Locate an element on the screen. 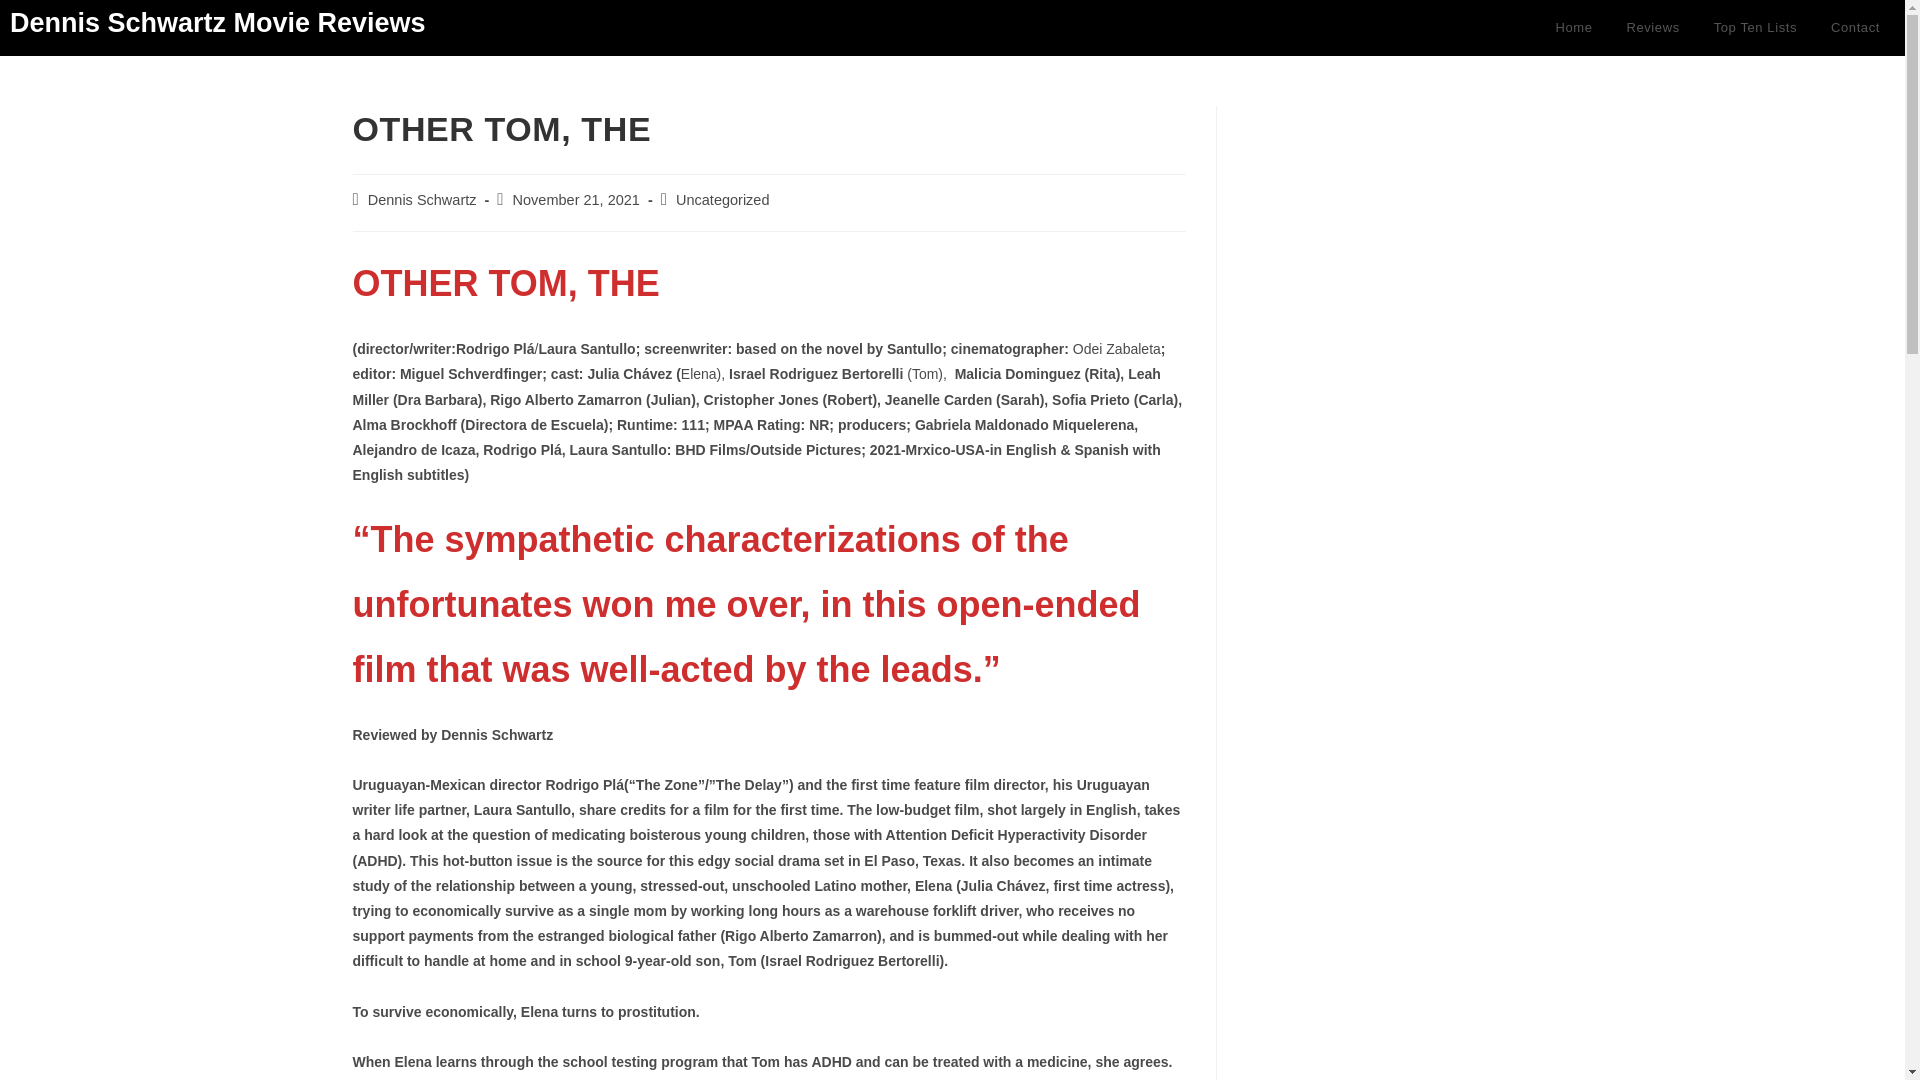 The image size is (1920, 1080). Contact is located at coordinates (1856, 28).